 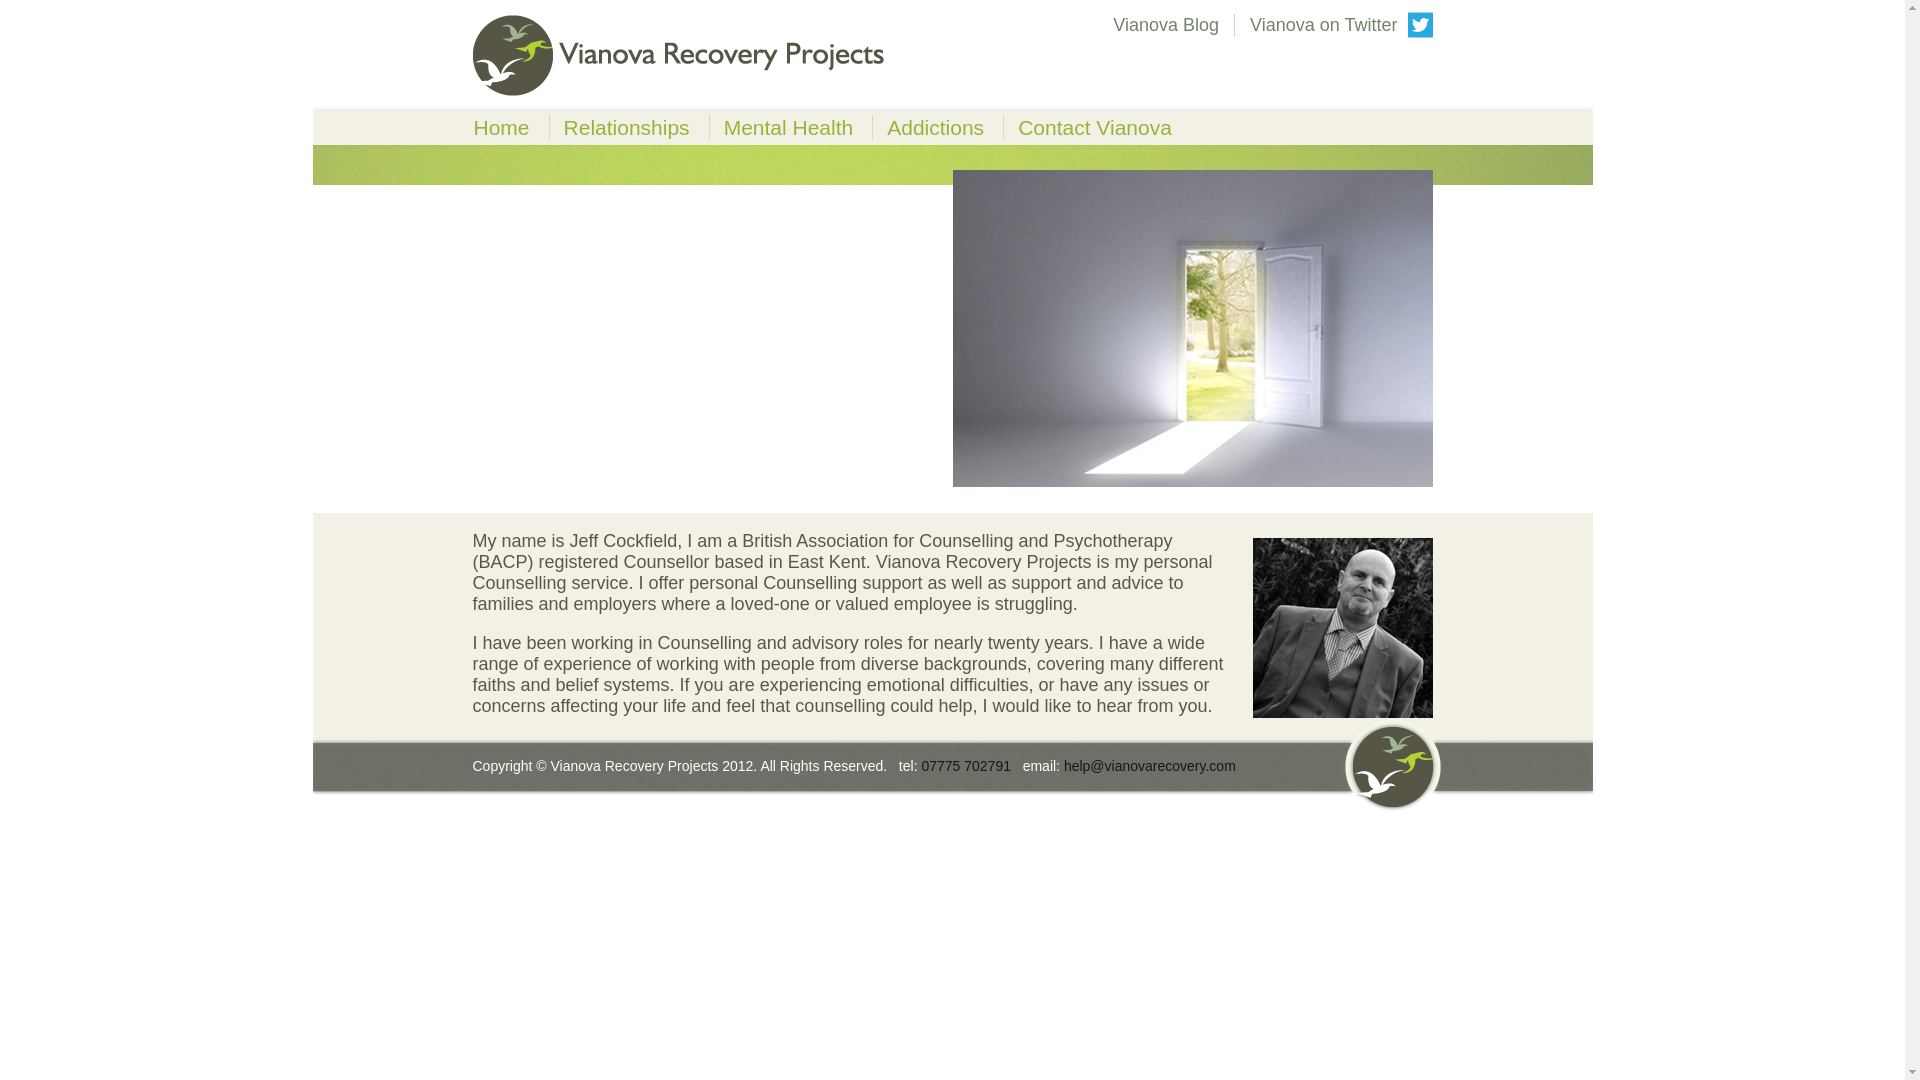 What do you see at coordinates (1165, 24) in the screenshot?
I see `Vianova Blog` at bounding box center [1165, 24].